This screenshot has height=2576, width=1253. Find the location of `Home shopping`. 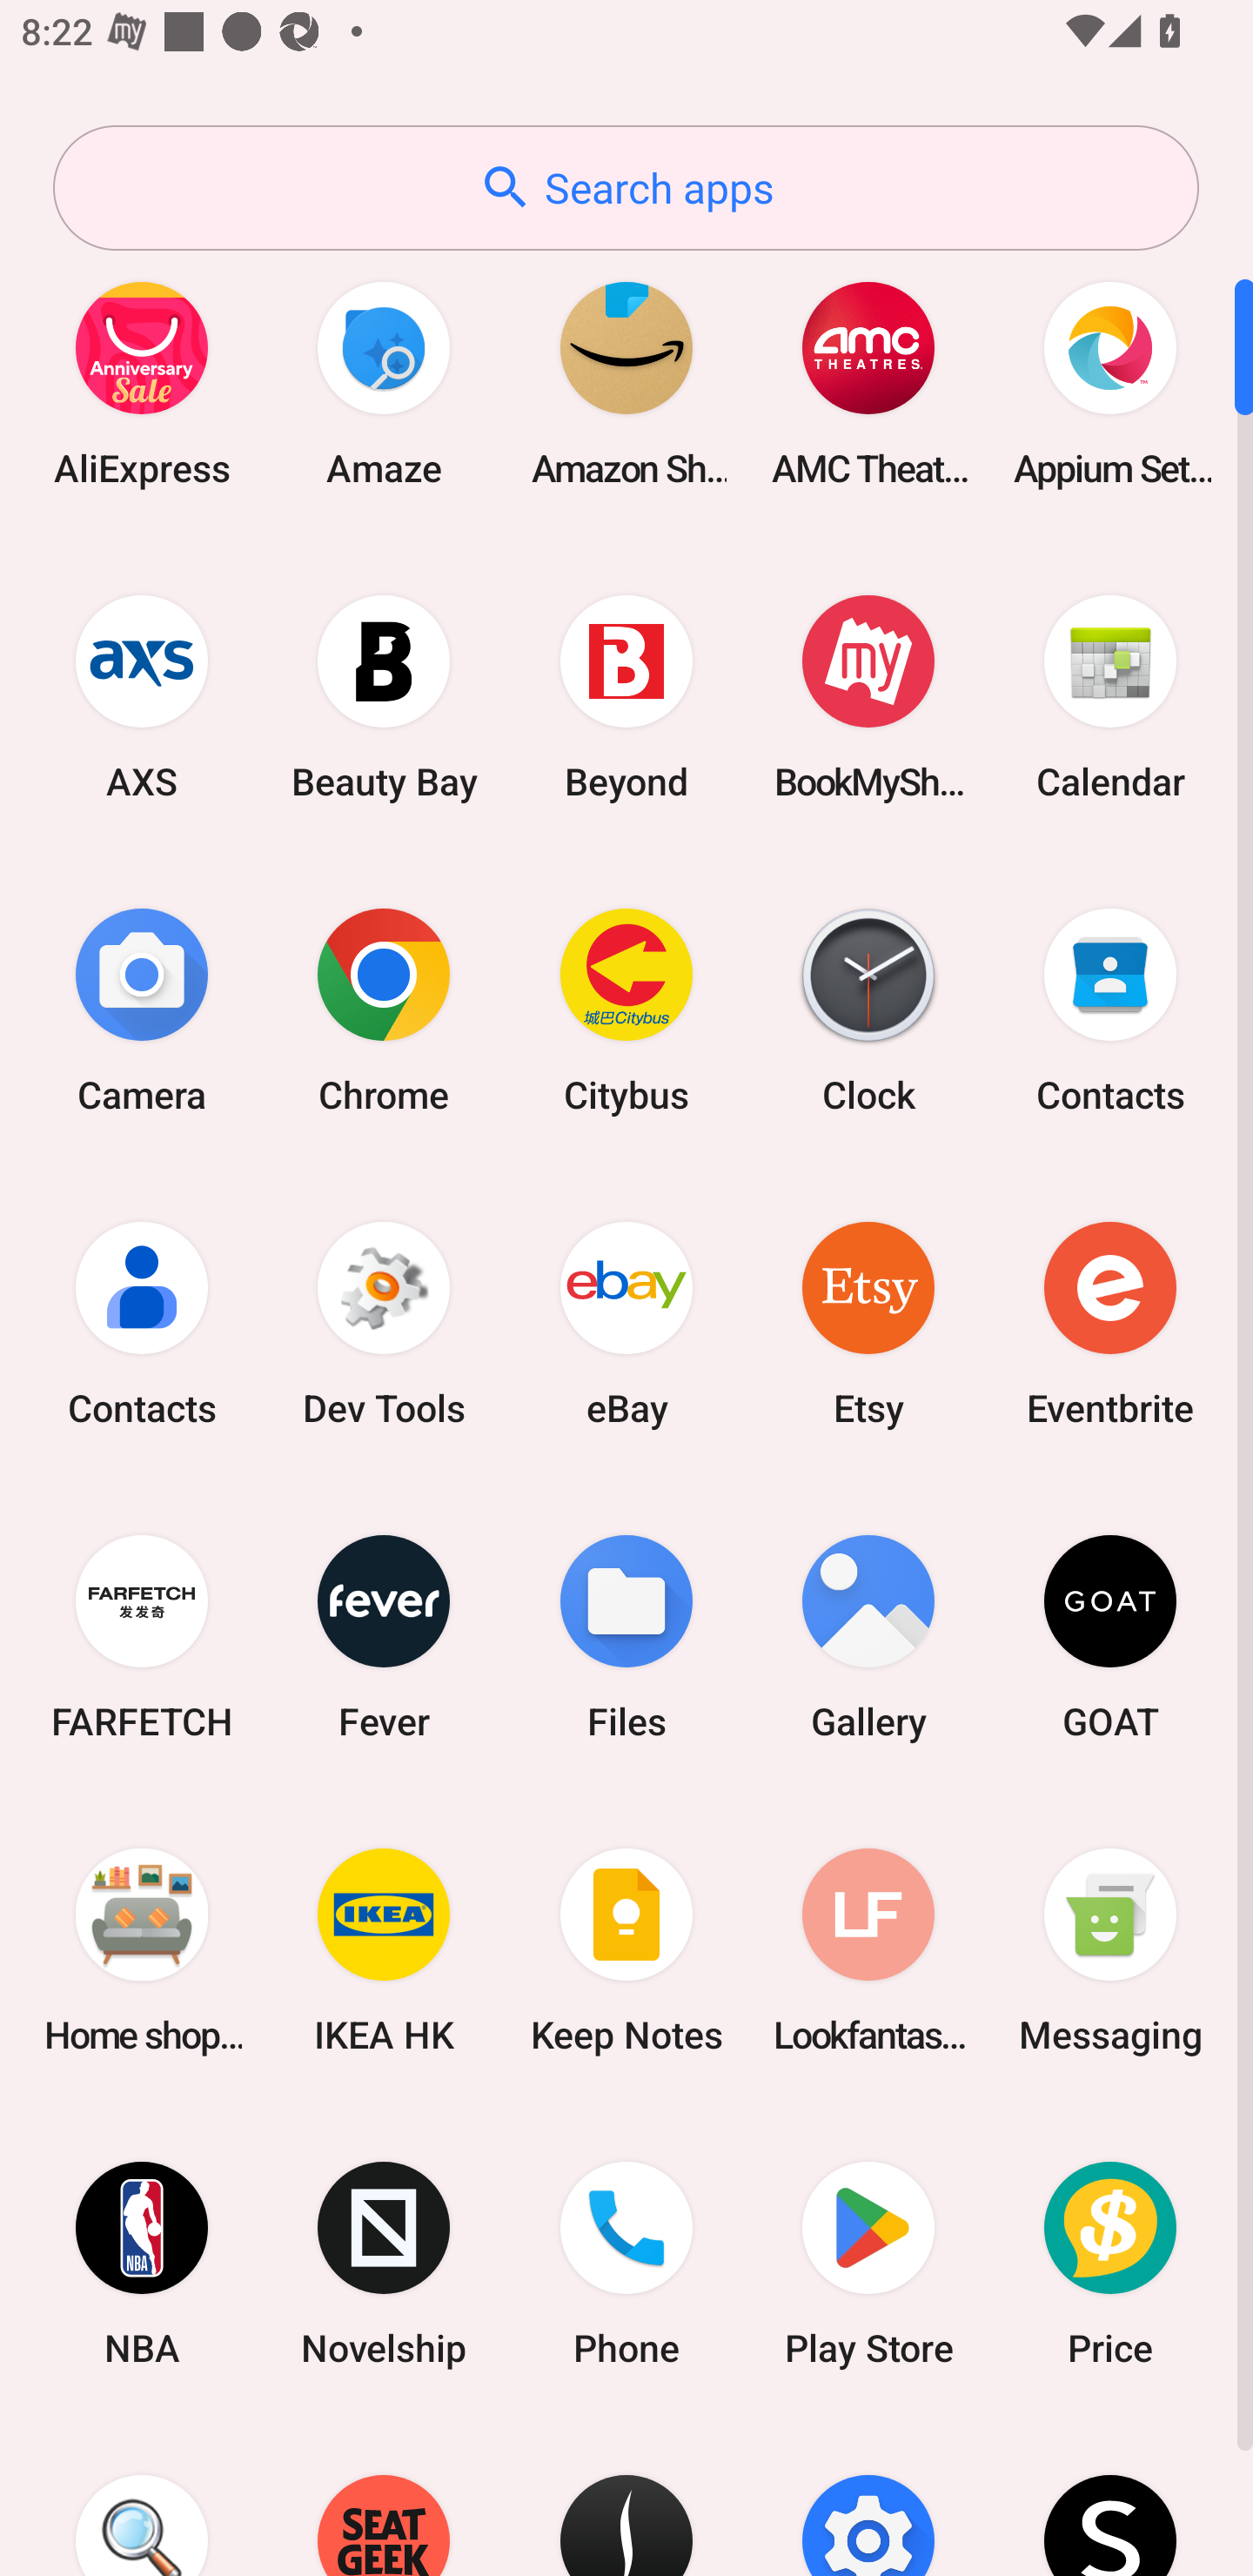

Home shopping is located at coordinates (142, 1949).